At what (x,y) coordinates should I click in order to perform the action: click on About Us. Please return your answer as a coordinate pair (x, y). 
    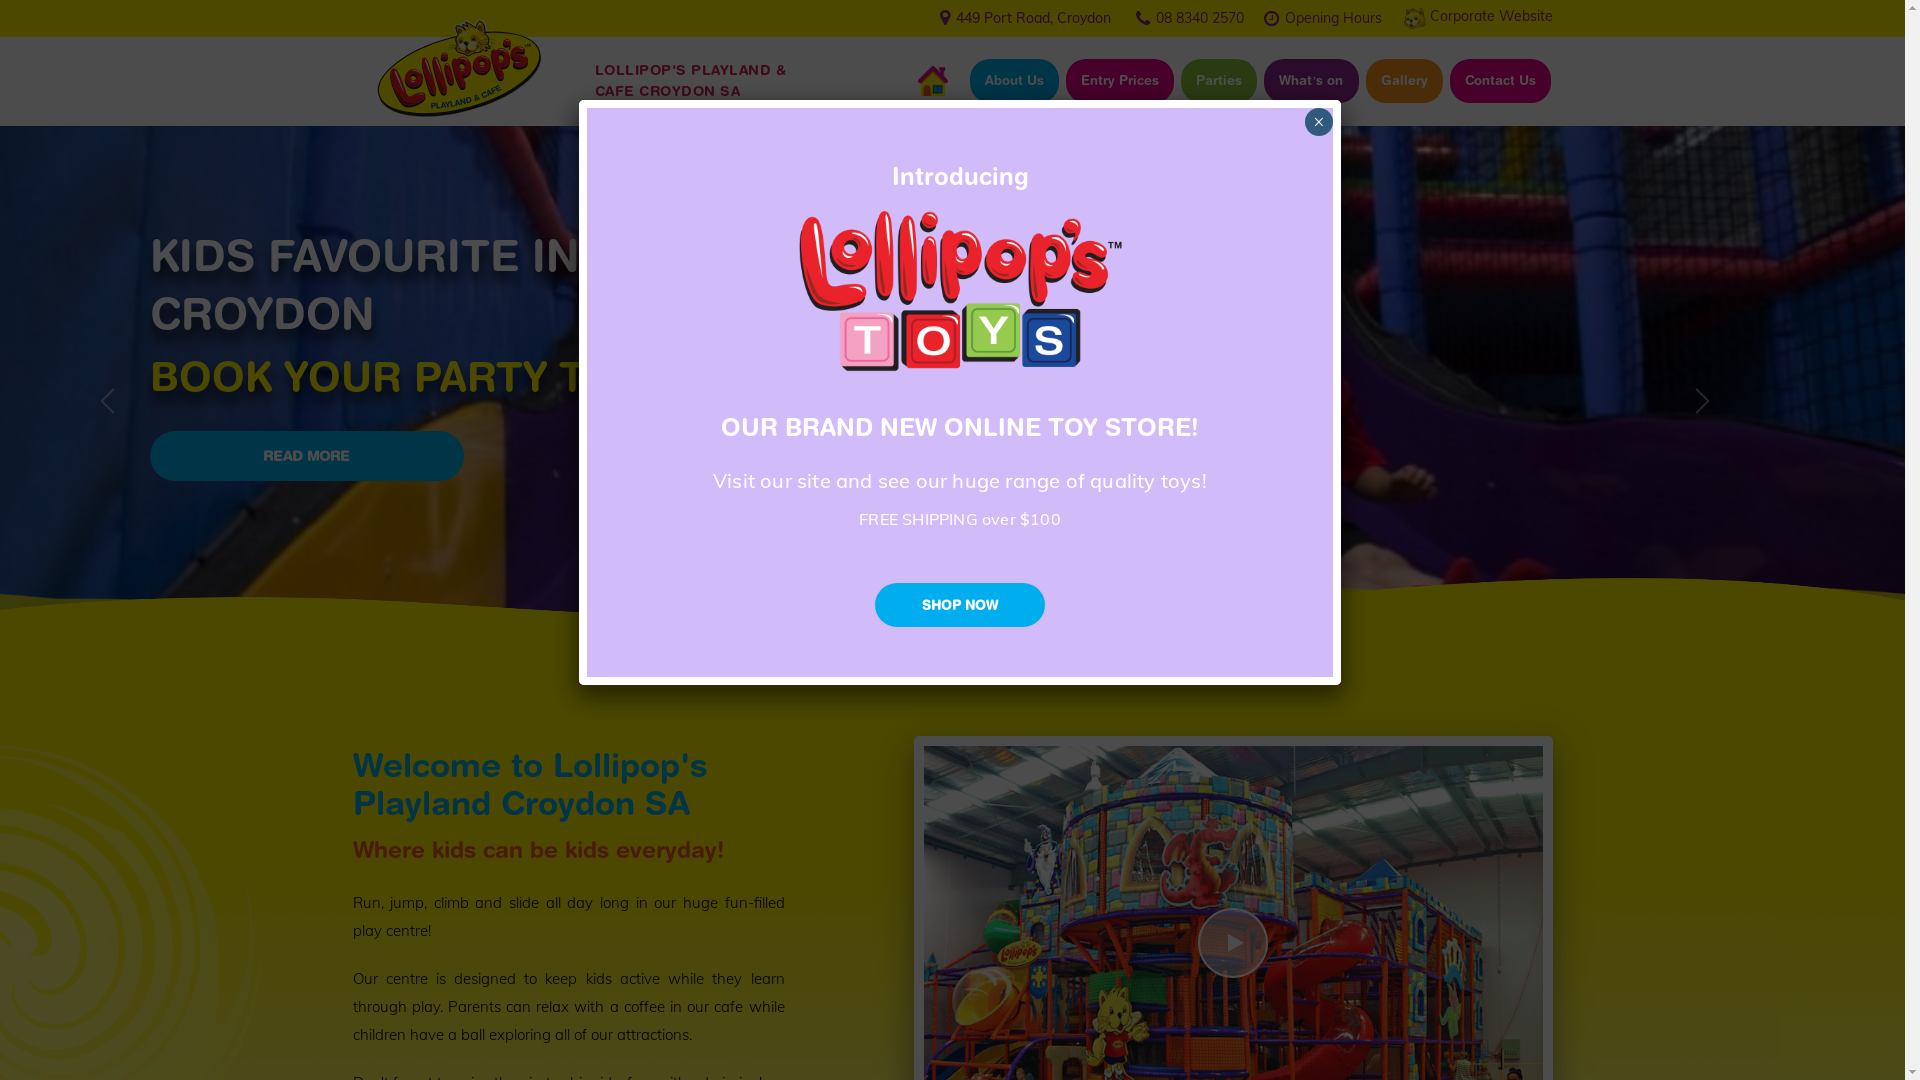
    Looking at the image, I should click on (1014, 81).